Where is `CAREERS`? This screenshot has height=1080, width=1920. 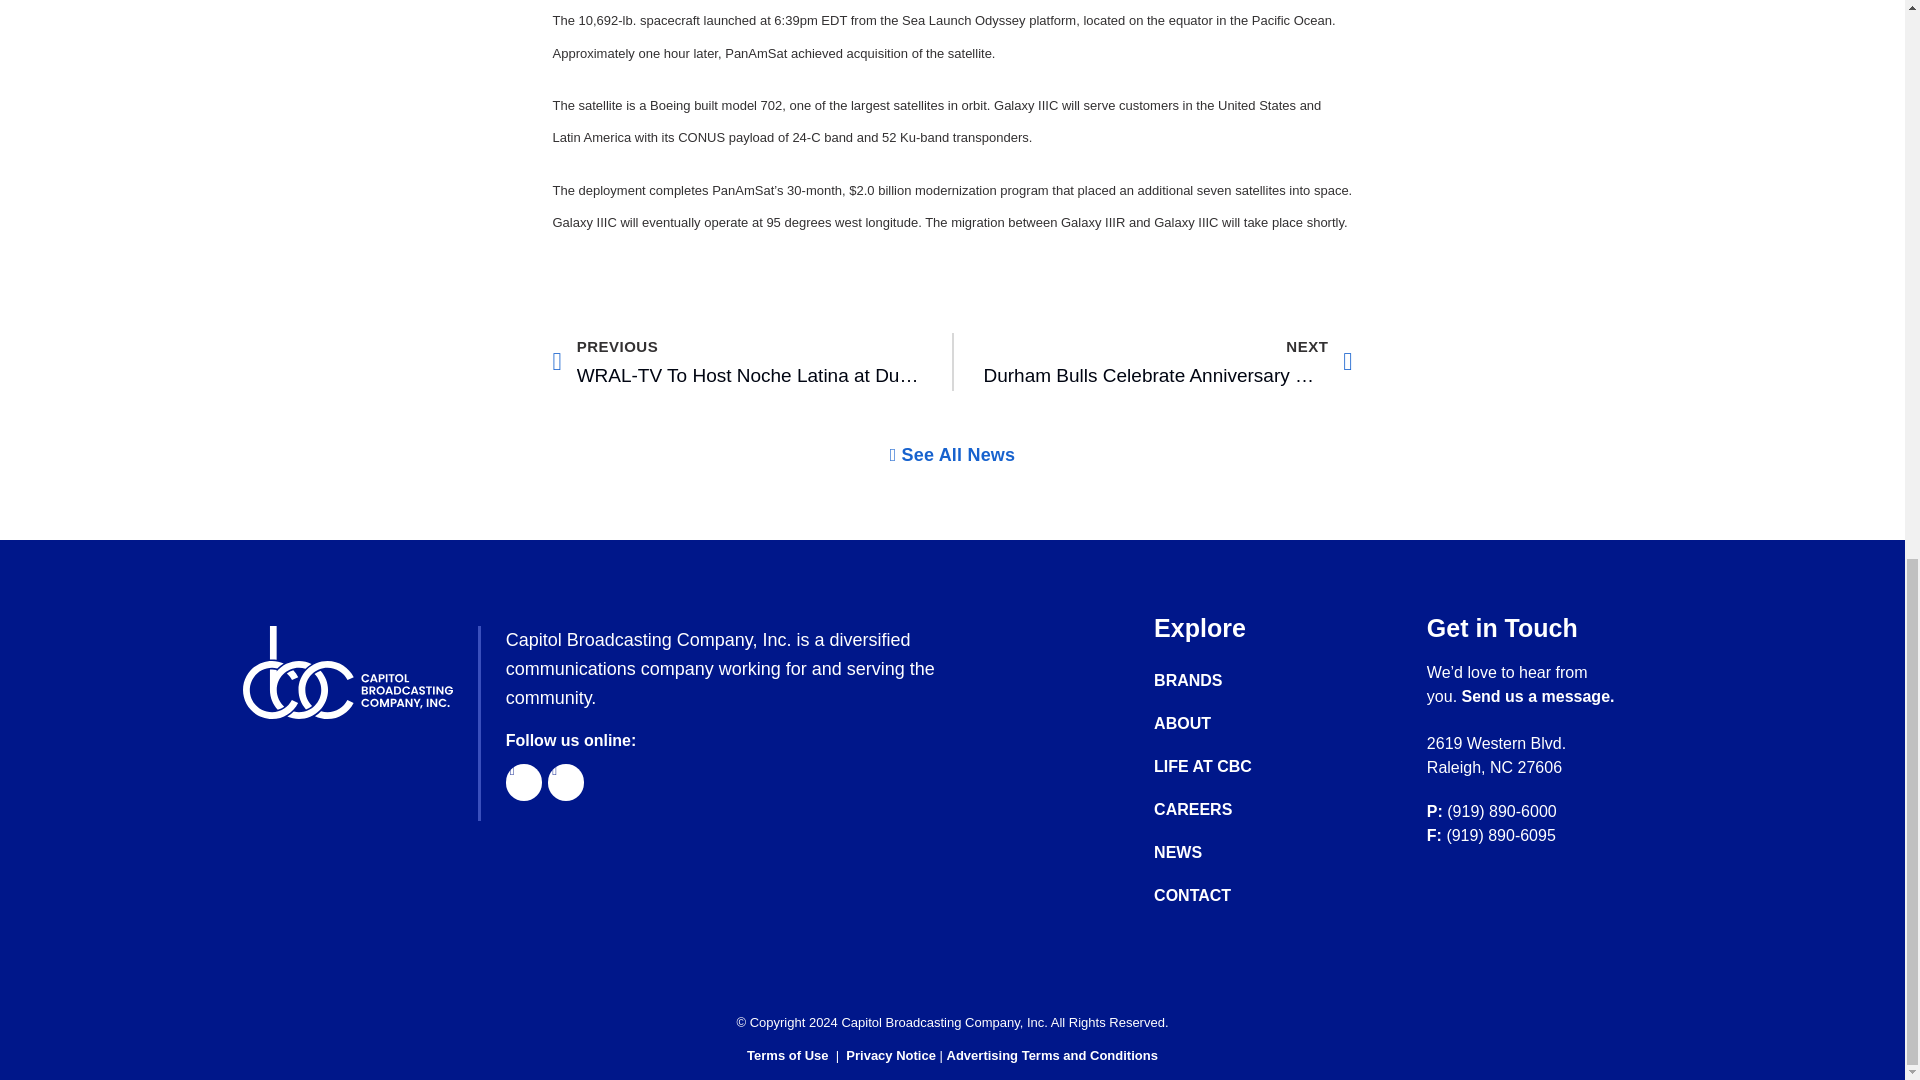
CAREERS is located at coordinates (1222, 766).